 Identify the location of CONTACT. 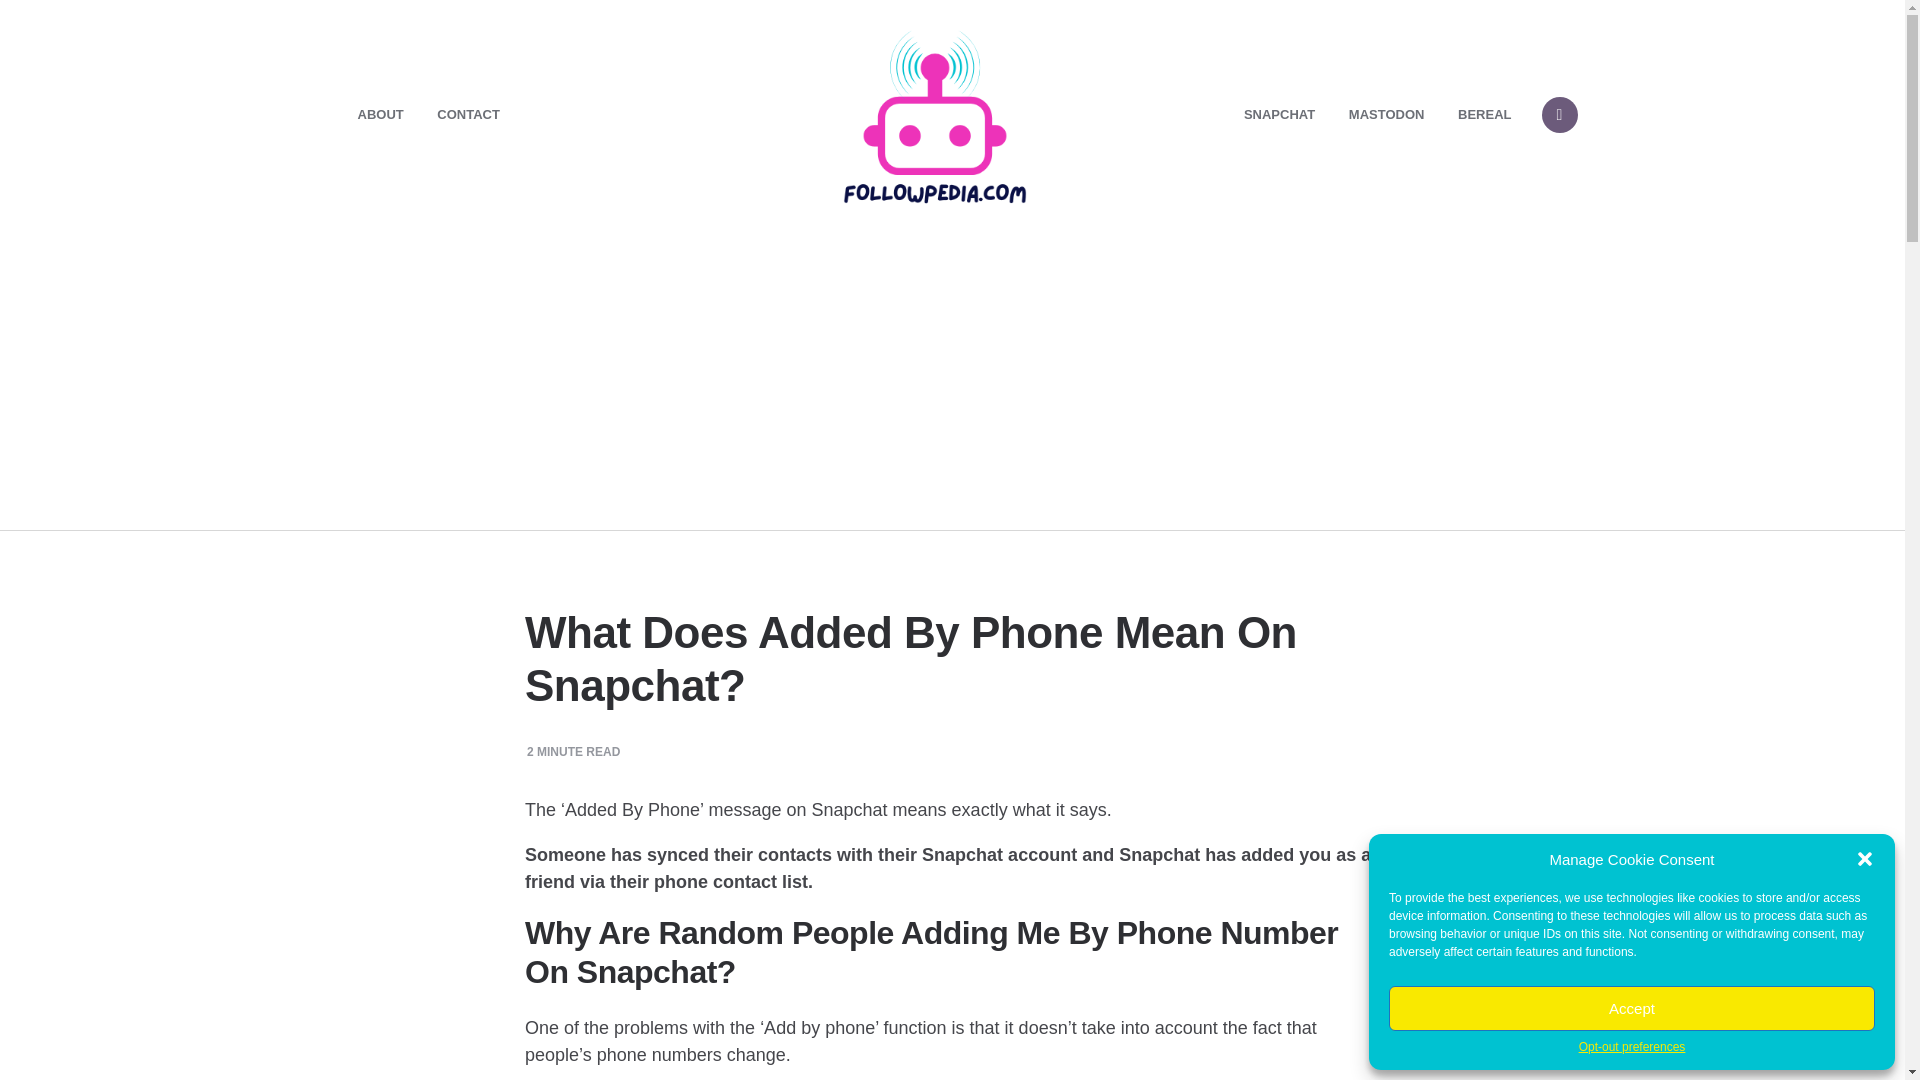
(468, 114).